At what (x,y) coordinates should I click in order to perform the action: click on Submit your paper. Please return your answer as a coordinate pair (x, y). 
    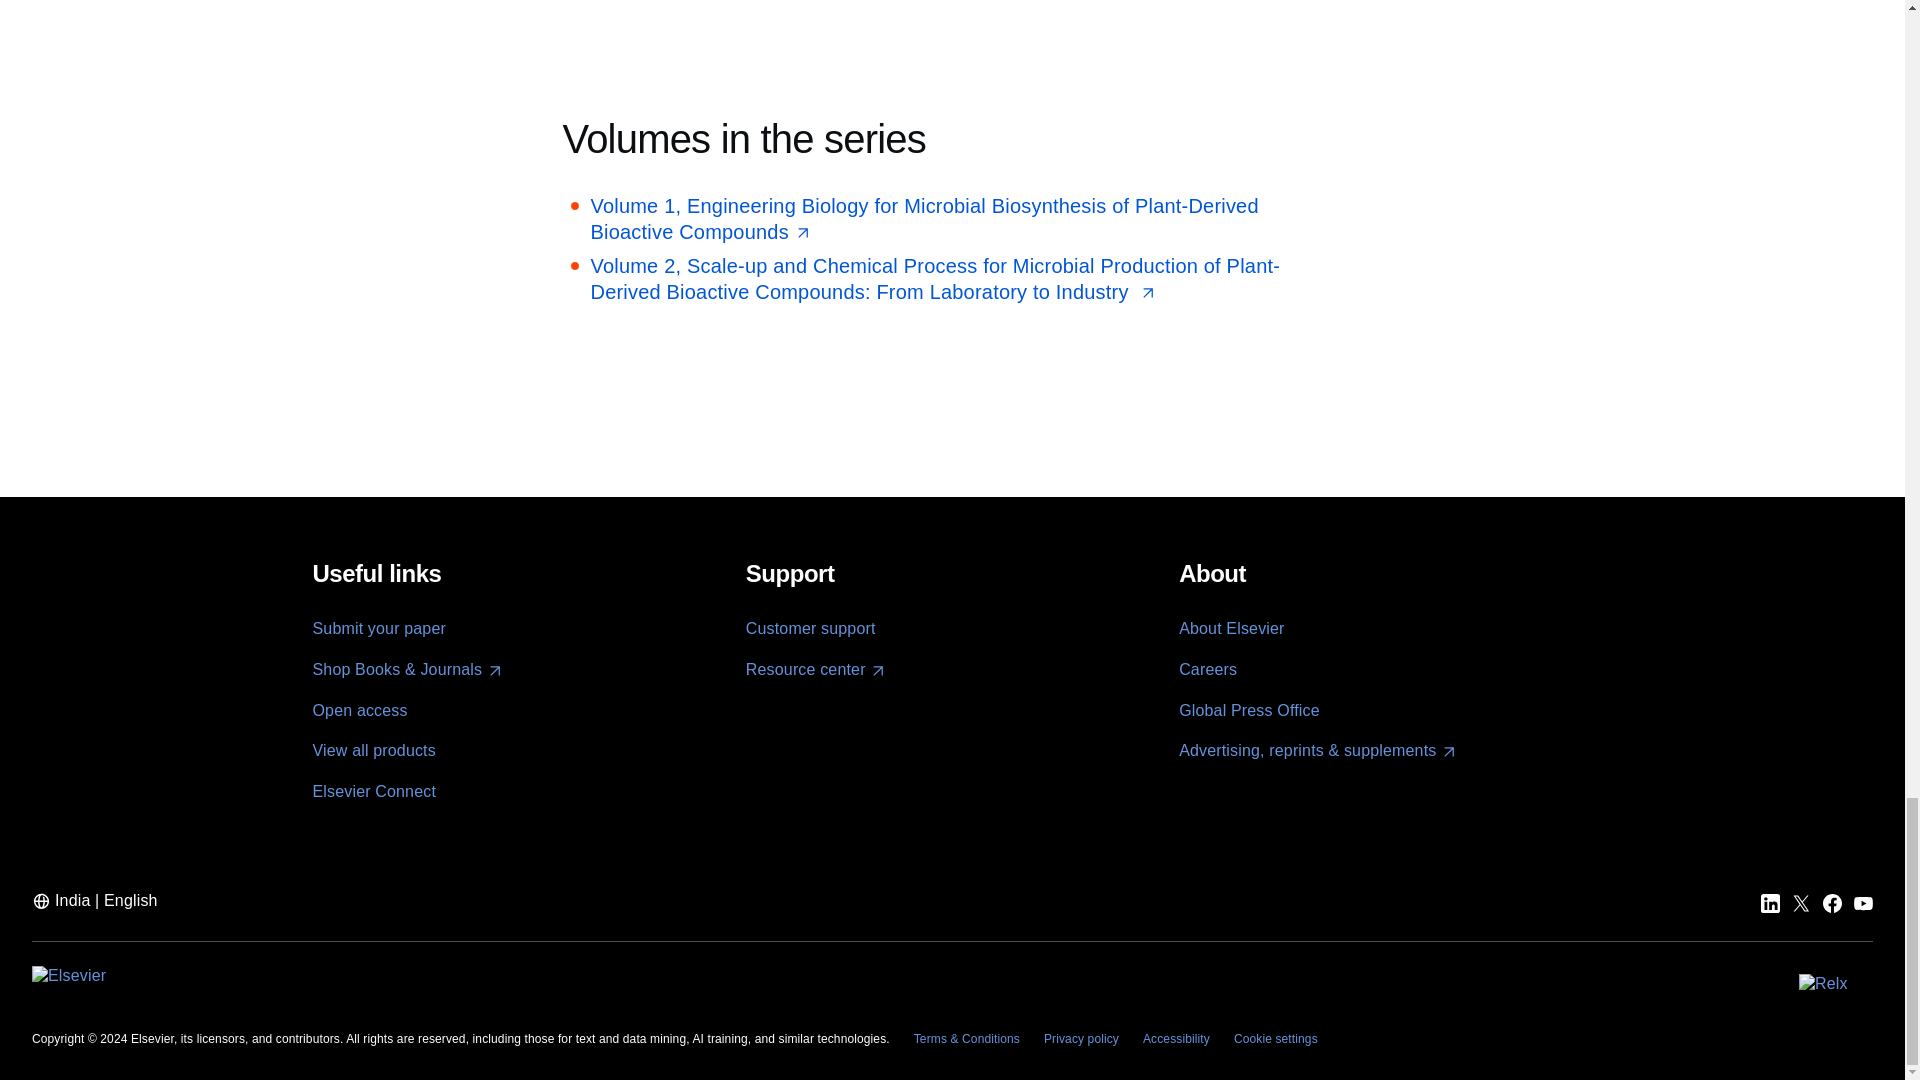
    Looking at the image, I should click on (378, 628).